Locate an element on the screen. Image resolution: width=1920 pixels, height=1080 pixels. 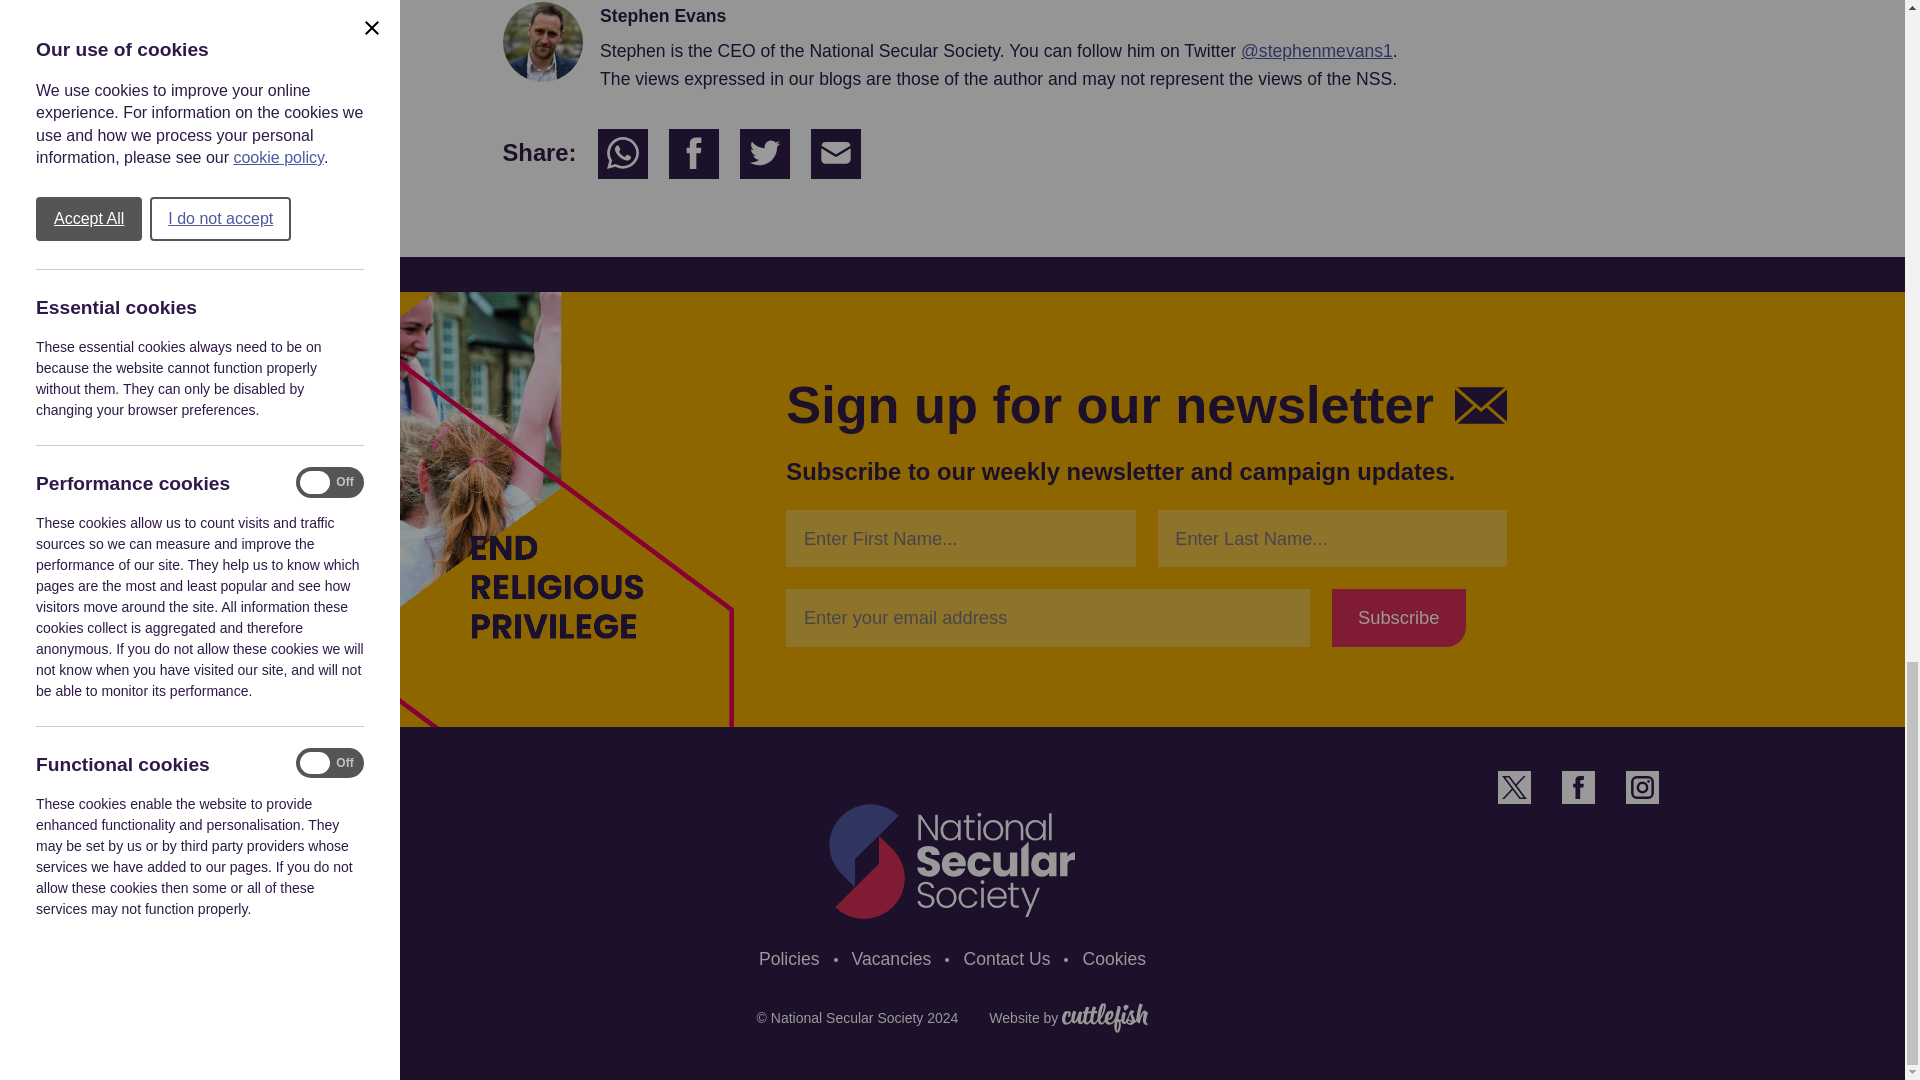
Subscribe is located at coordinates (1399, 616).